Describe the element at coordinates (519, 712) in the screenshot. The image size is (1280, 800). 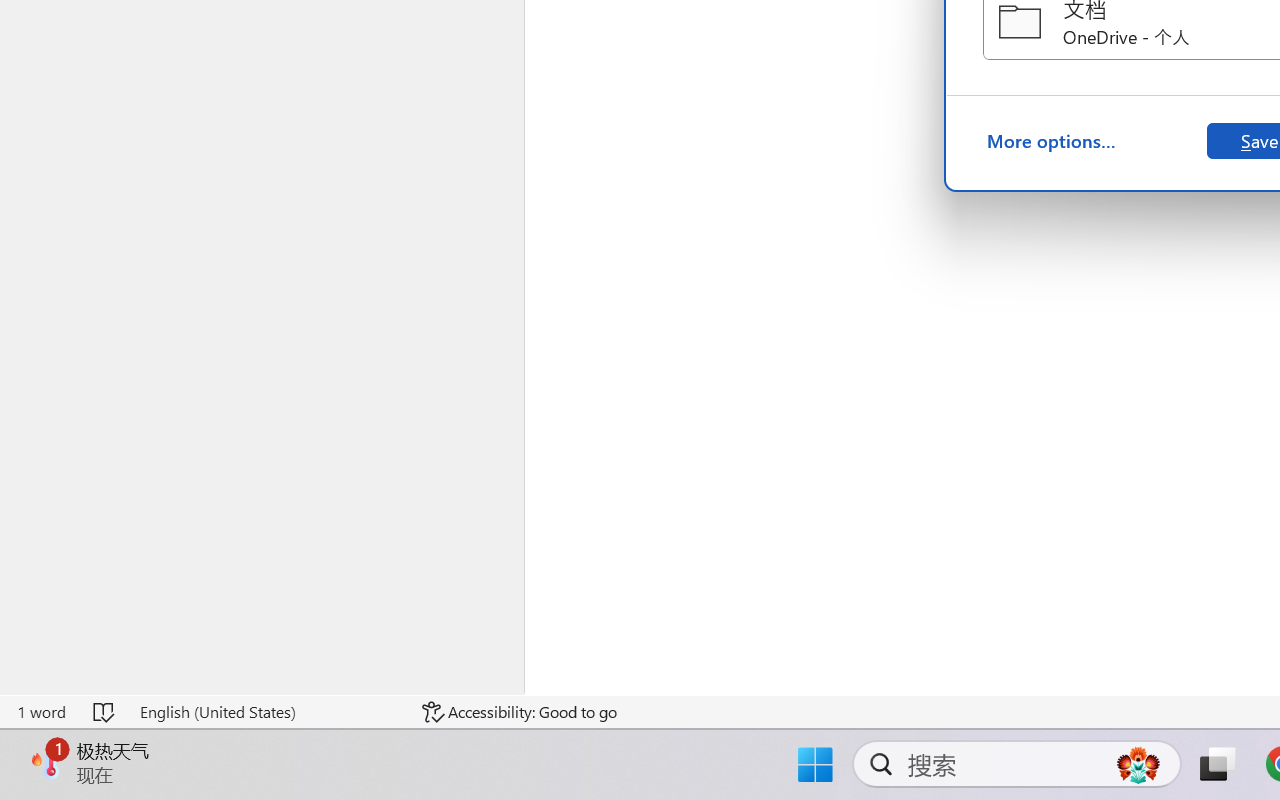
I see `Accessibility Checker Accessibility: Good to go` at that location.